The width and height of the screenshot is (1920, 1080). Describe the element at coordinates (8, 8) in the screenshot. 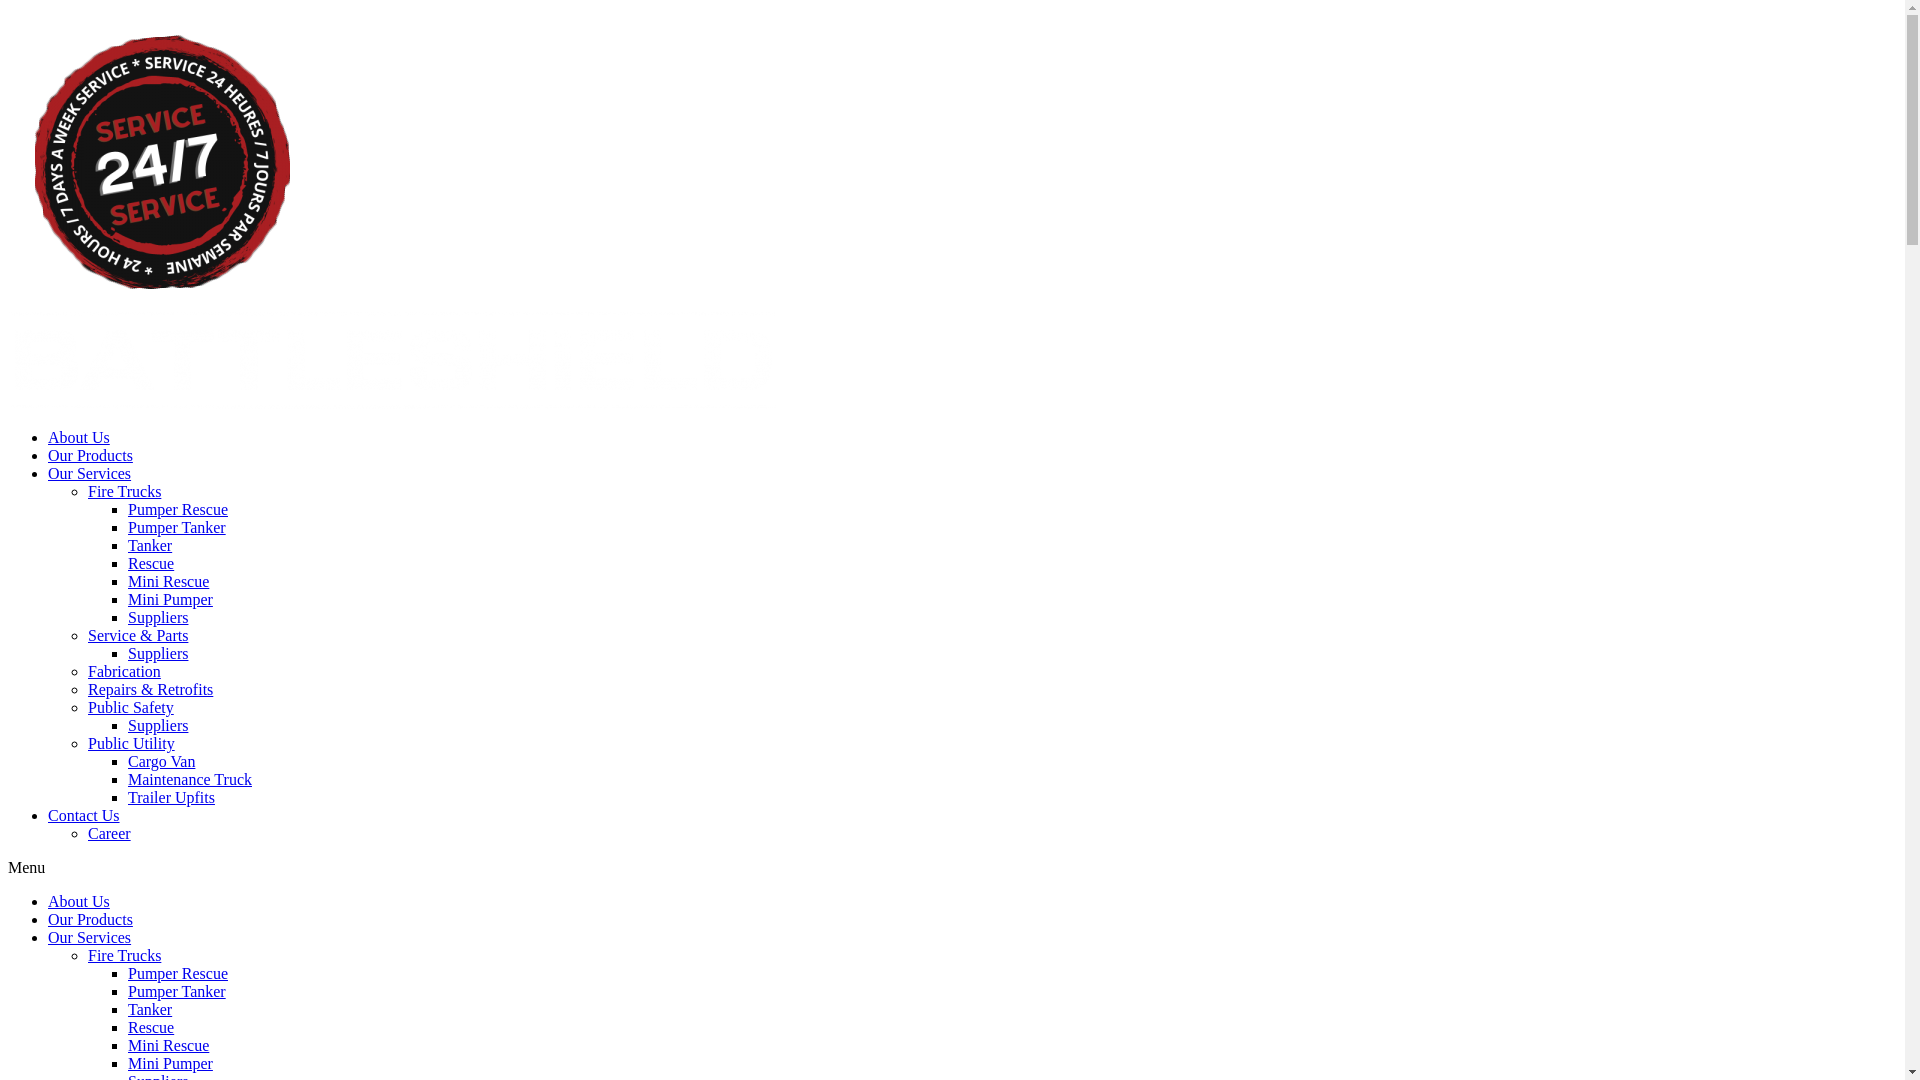

I see `Skip to content` at that location.